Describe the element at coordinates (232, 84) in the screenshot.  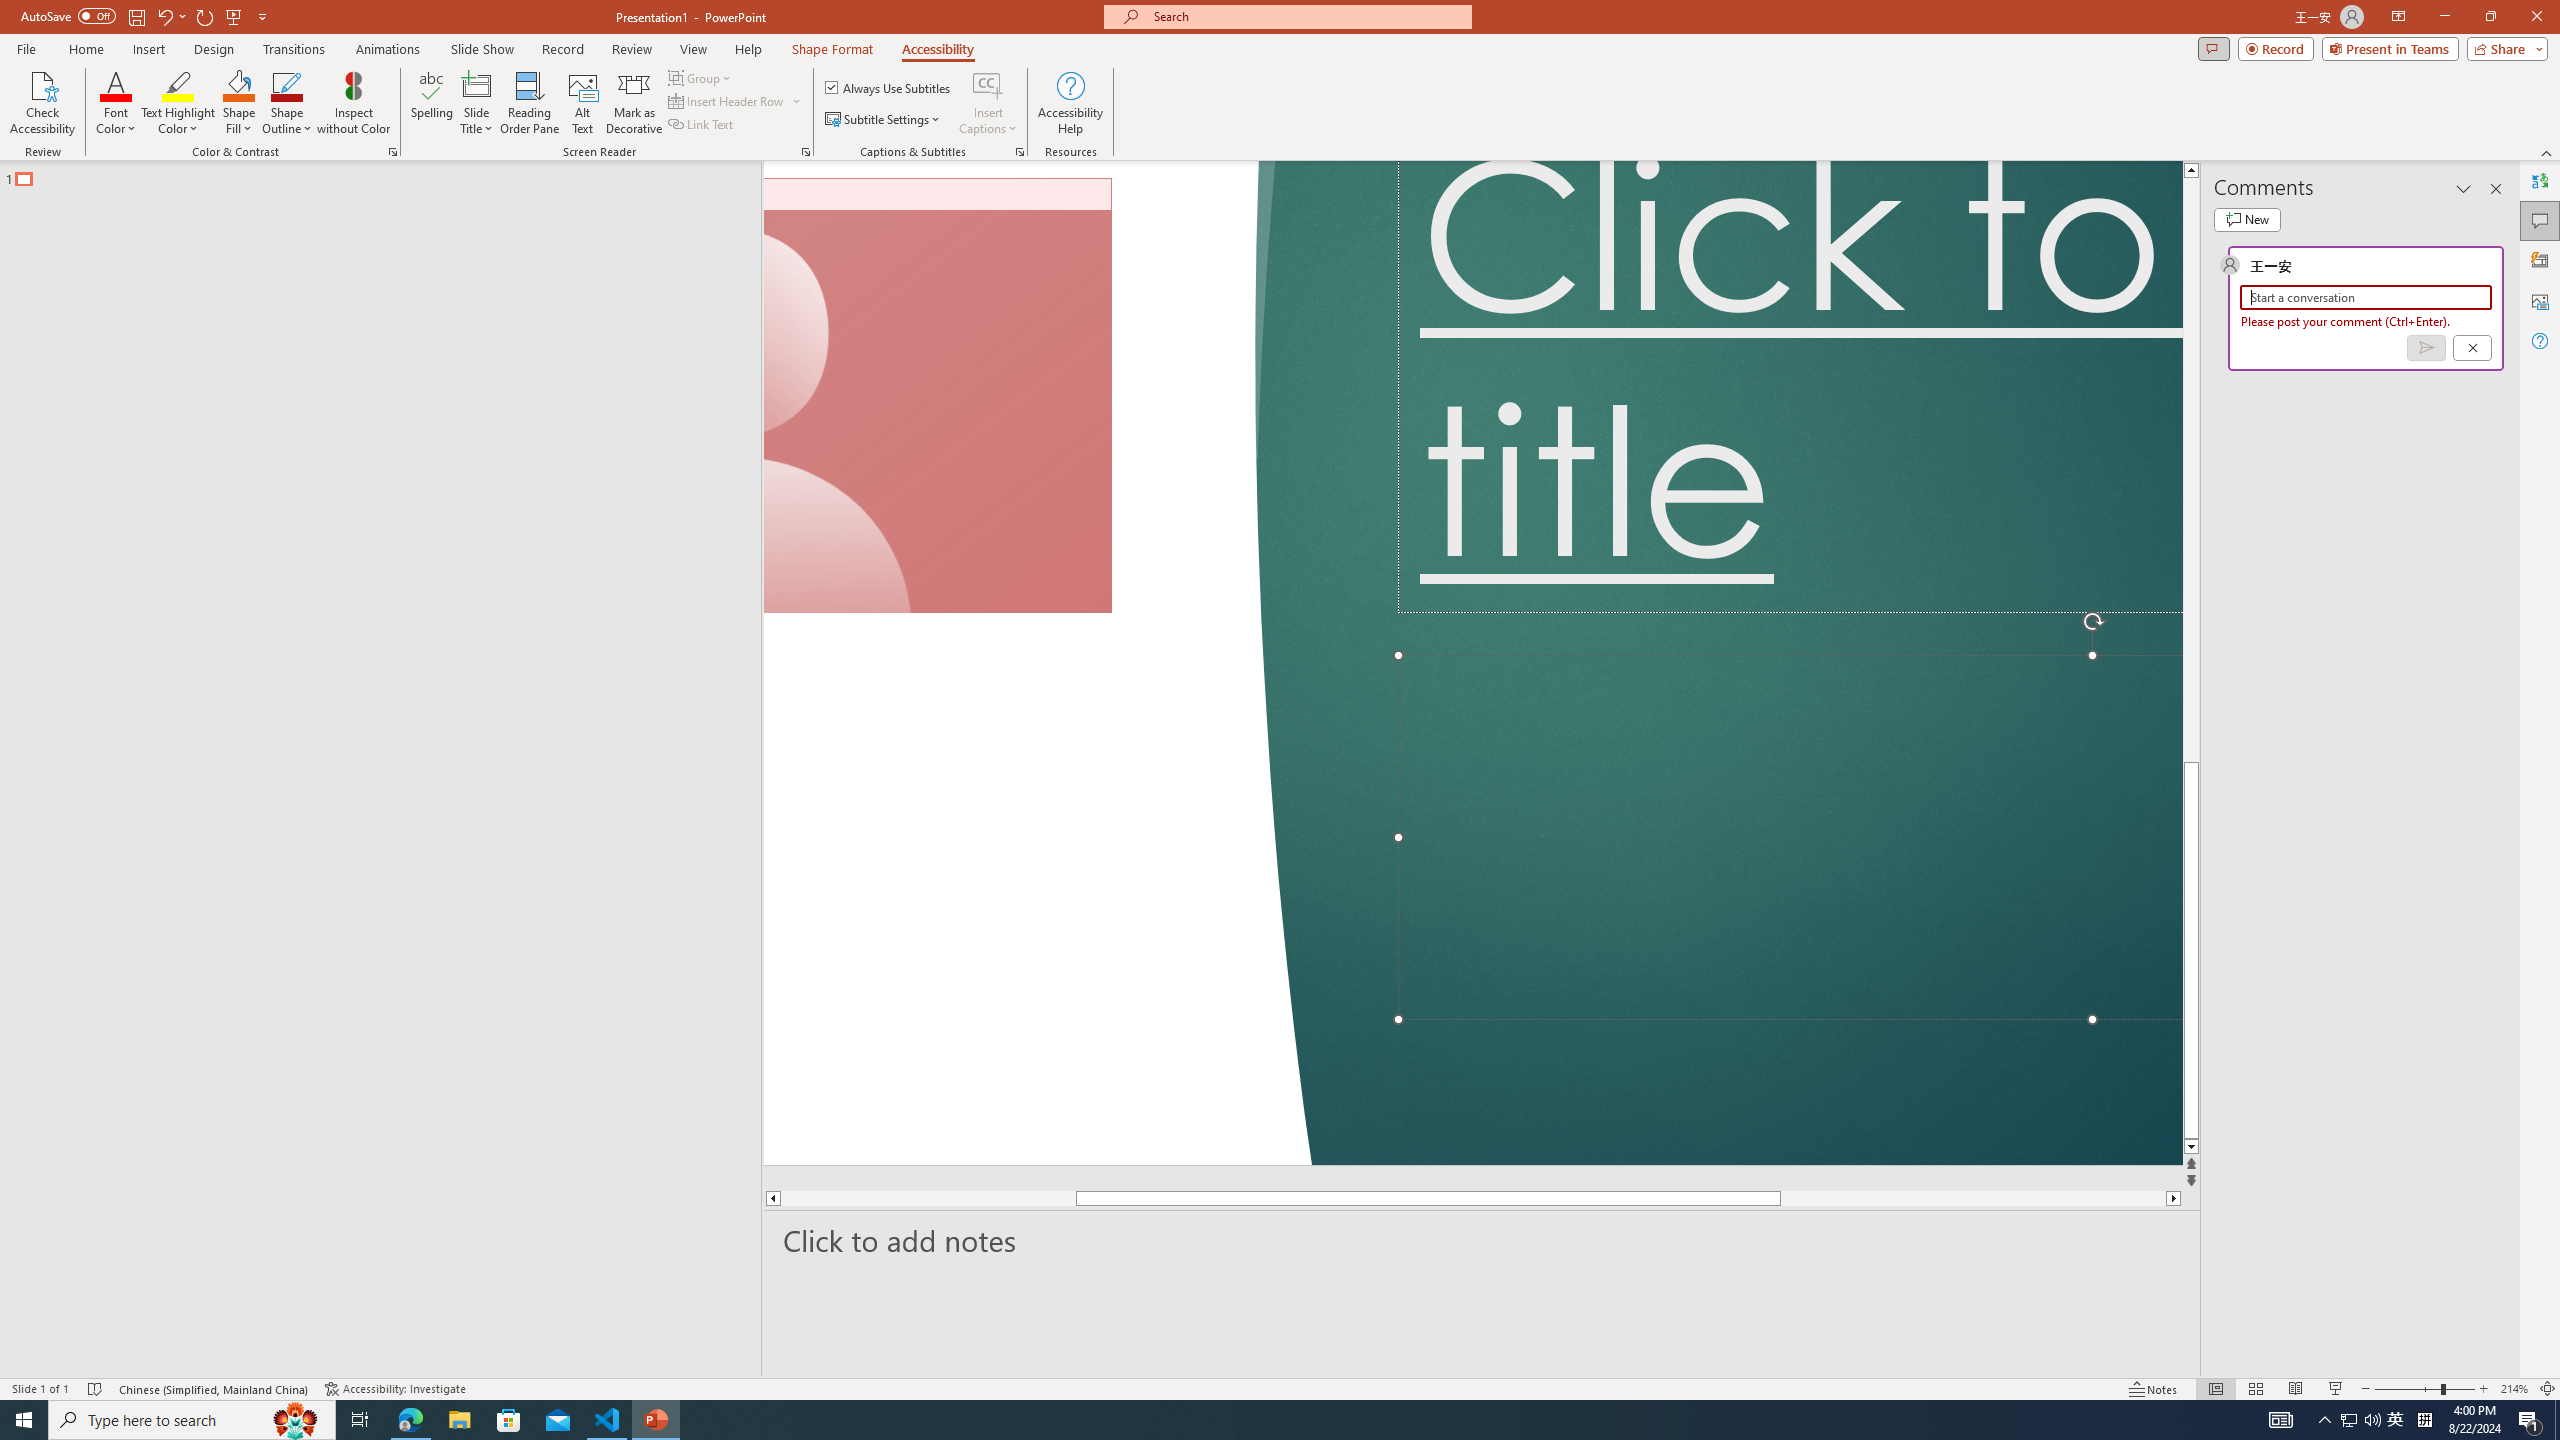
I see `OfficePLUS` at that location.